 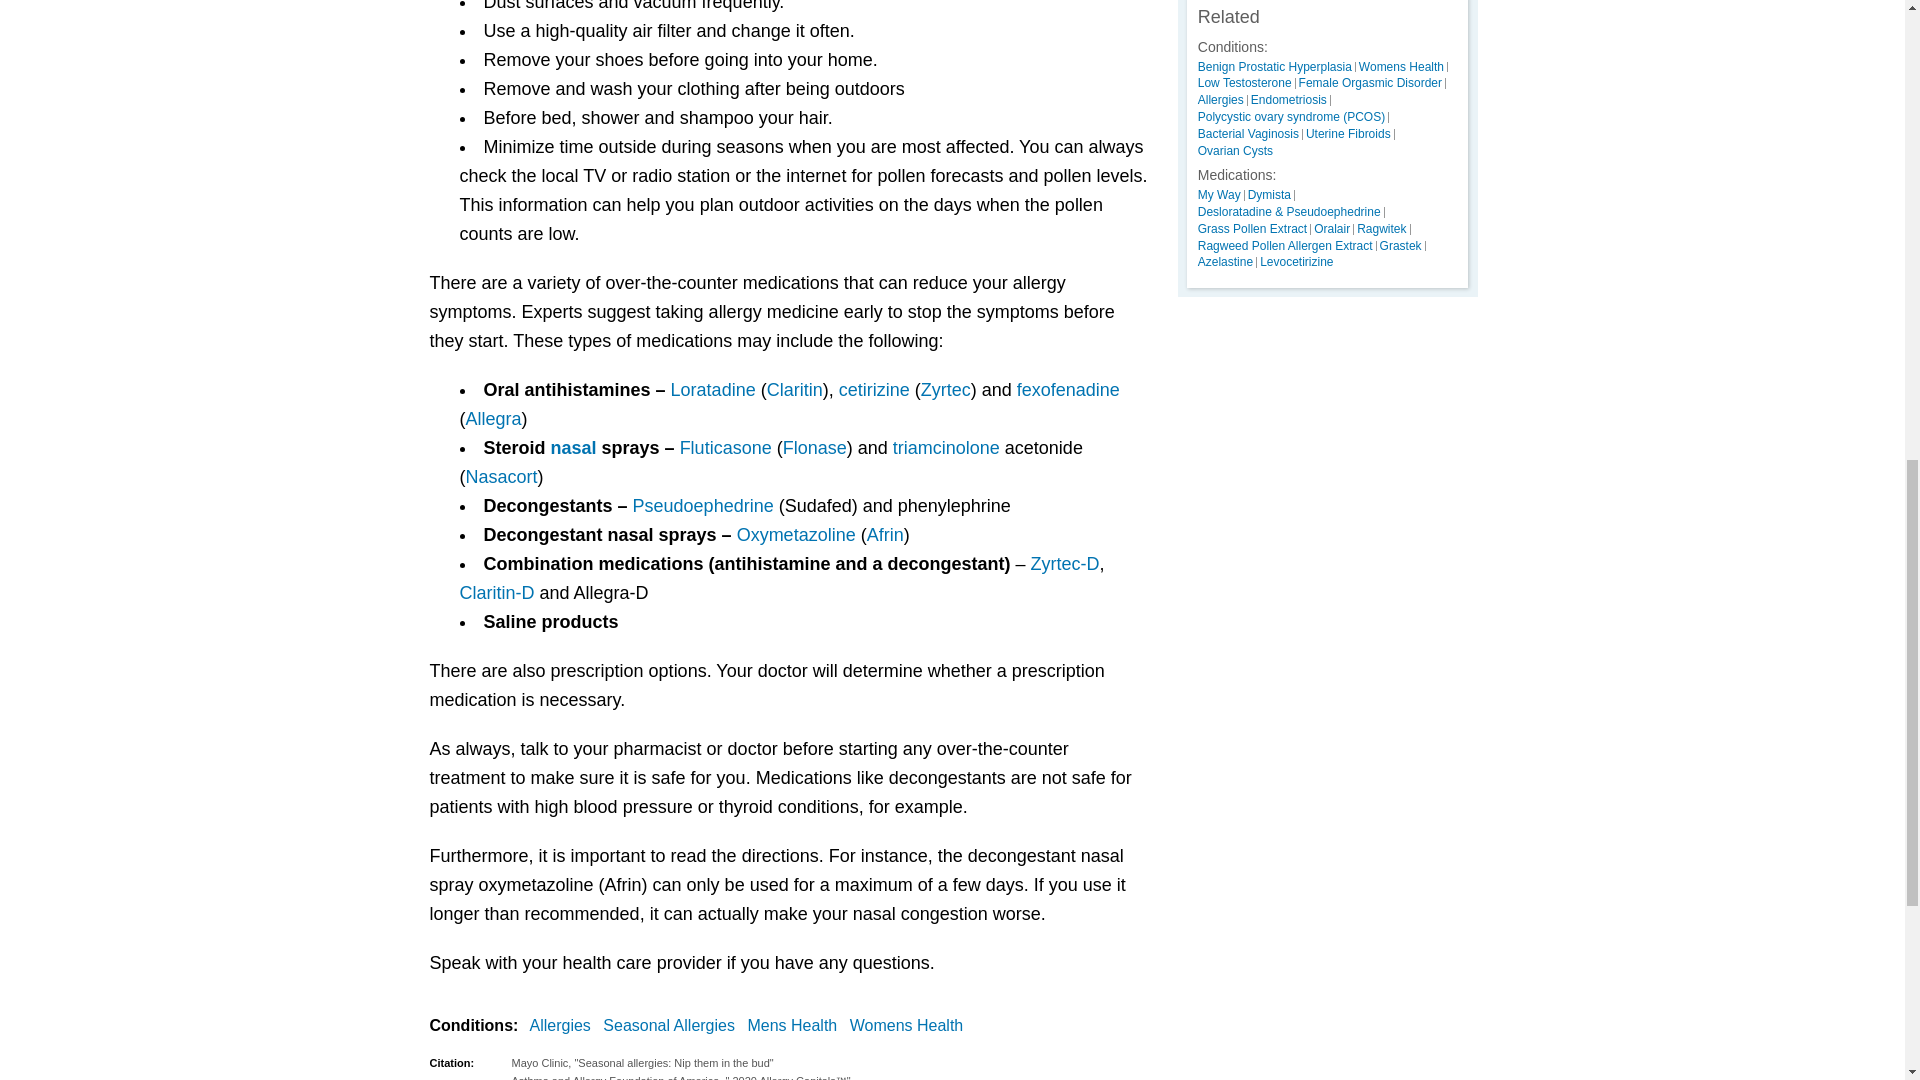 What do you see at coordinates (874, 390) in the screenshot?
I see `cetirizine` at bounding box center [874, 390].